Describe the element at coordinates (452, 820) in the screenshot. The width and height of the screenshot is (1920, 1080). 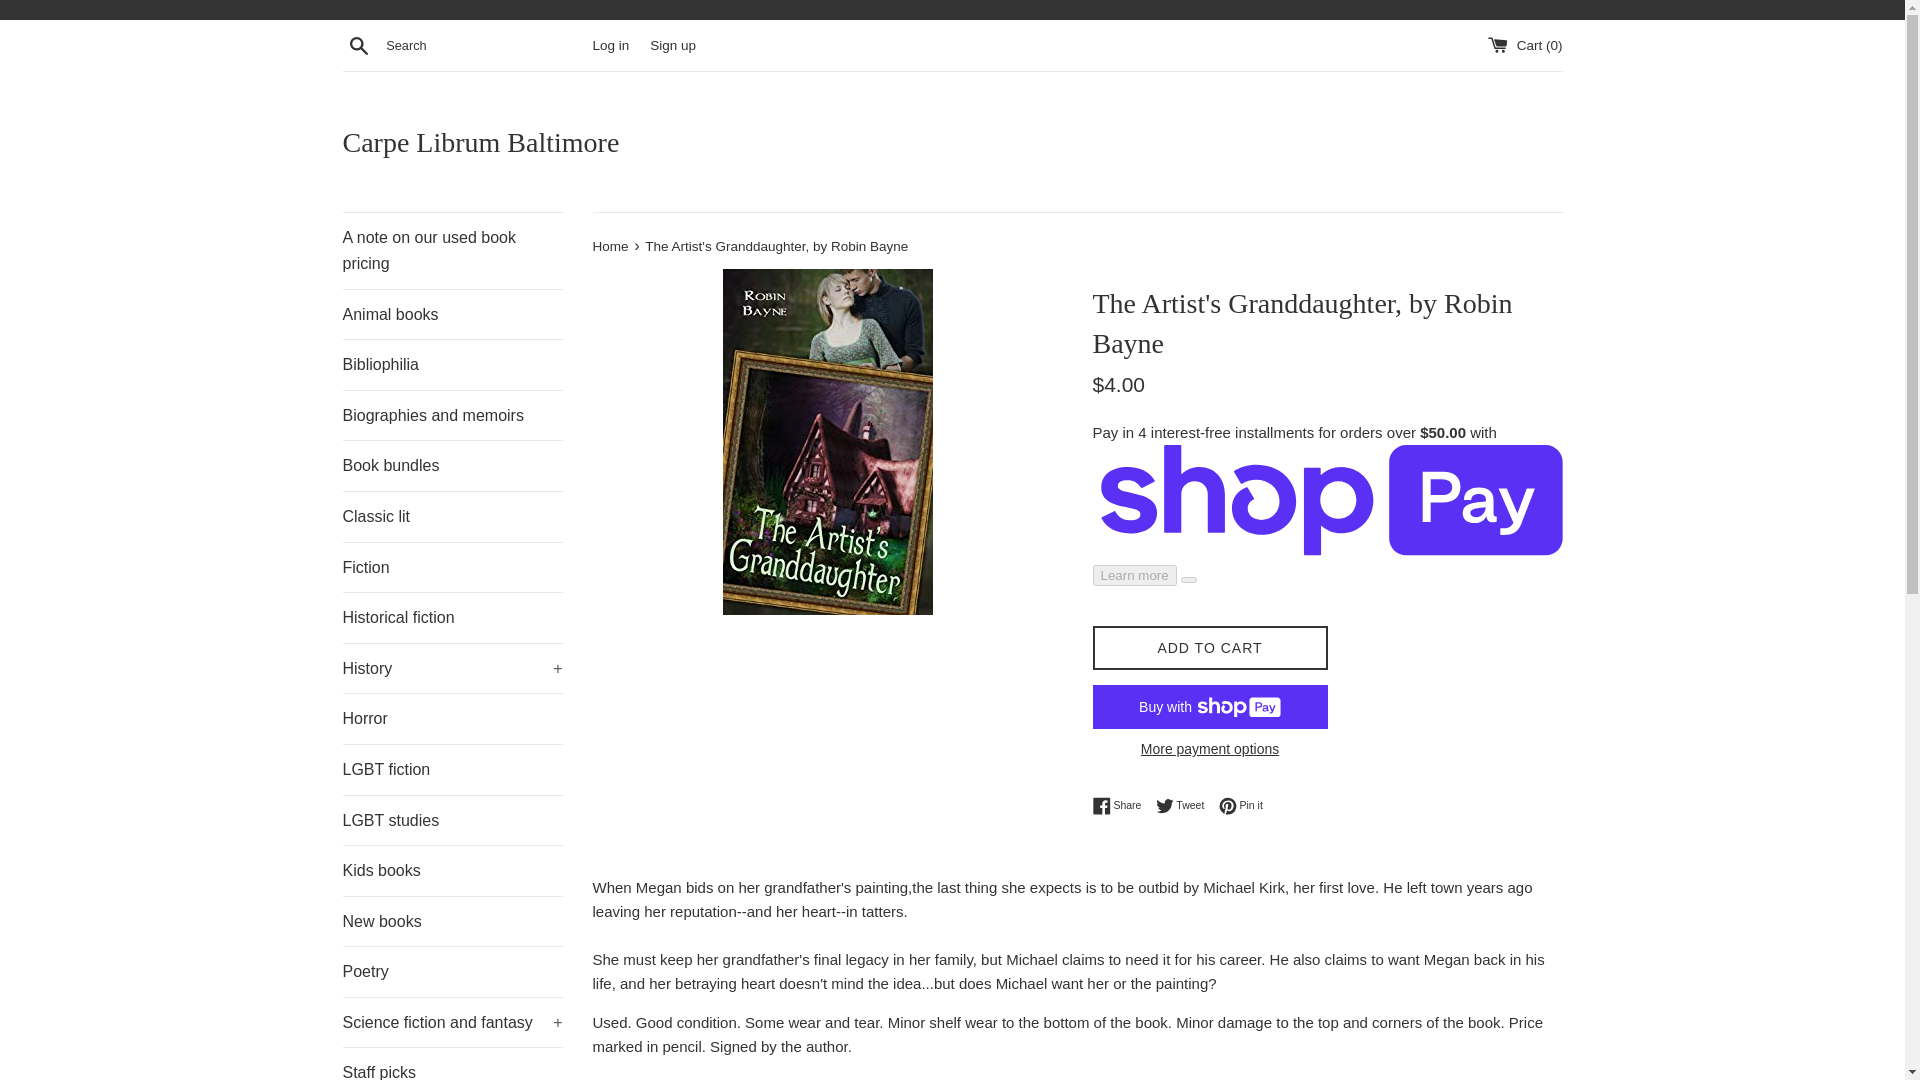
I see `LGBT studies` at that location.